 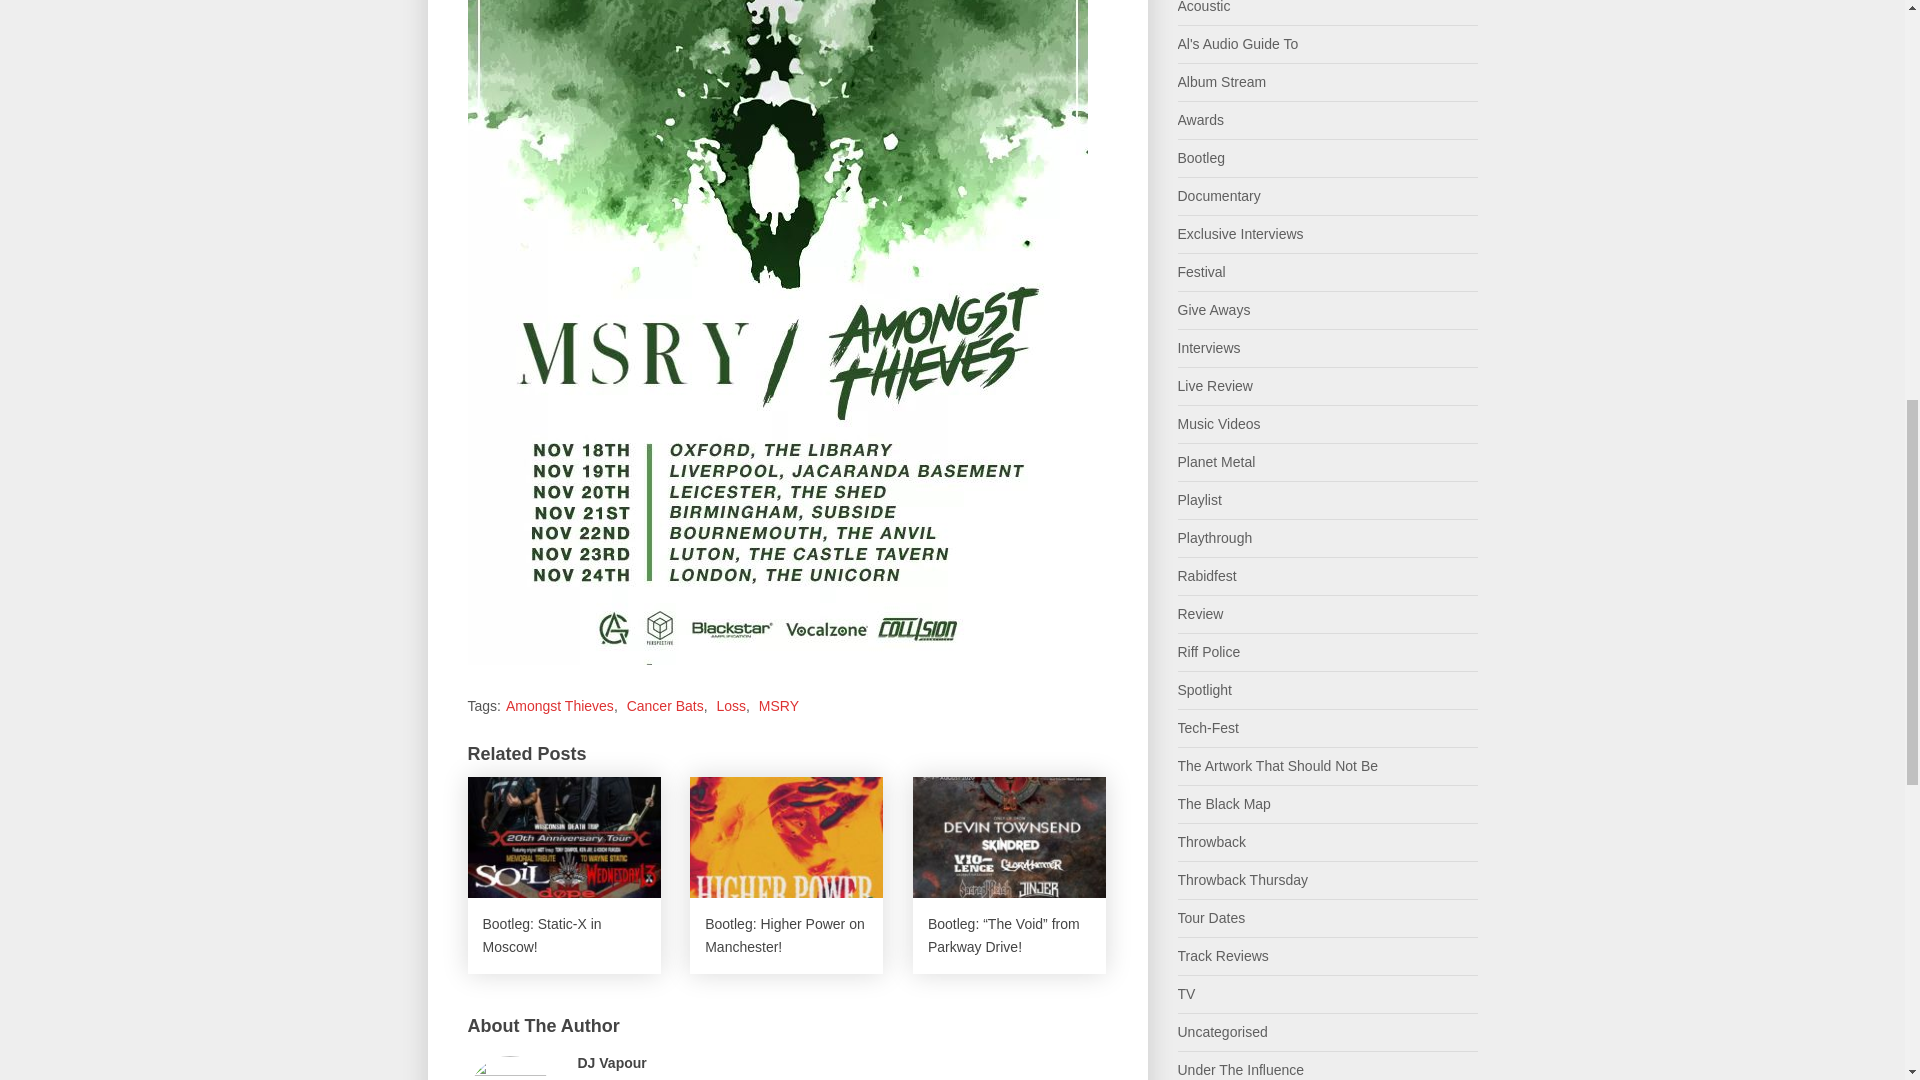 I want to click on Al's Audio Guide To, so click(x=1238, y=43).